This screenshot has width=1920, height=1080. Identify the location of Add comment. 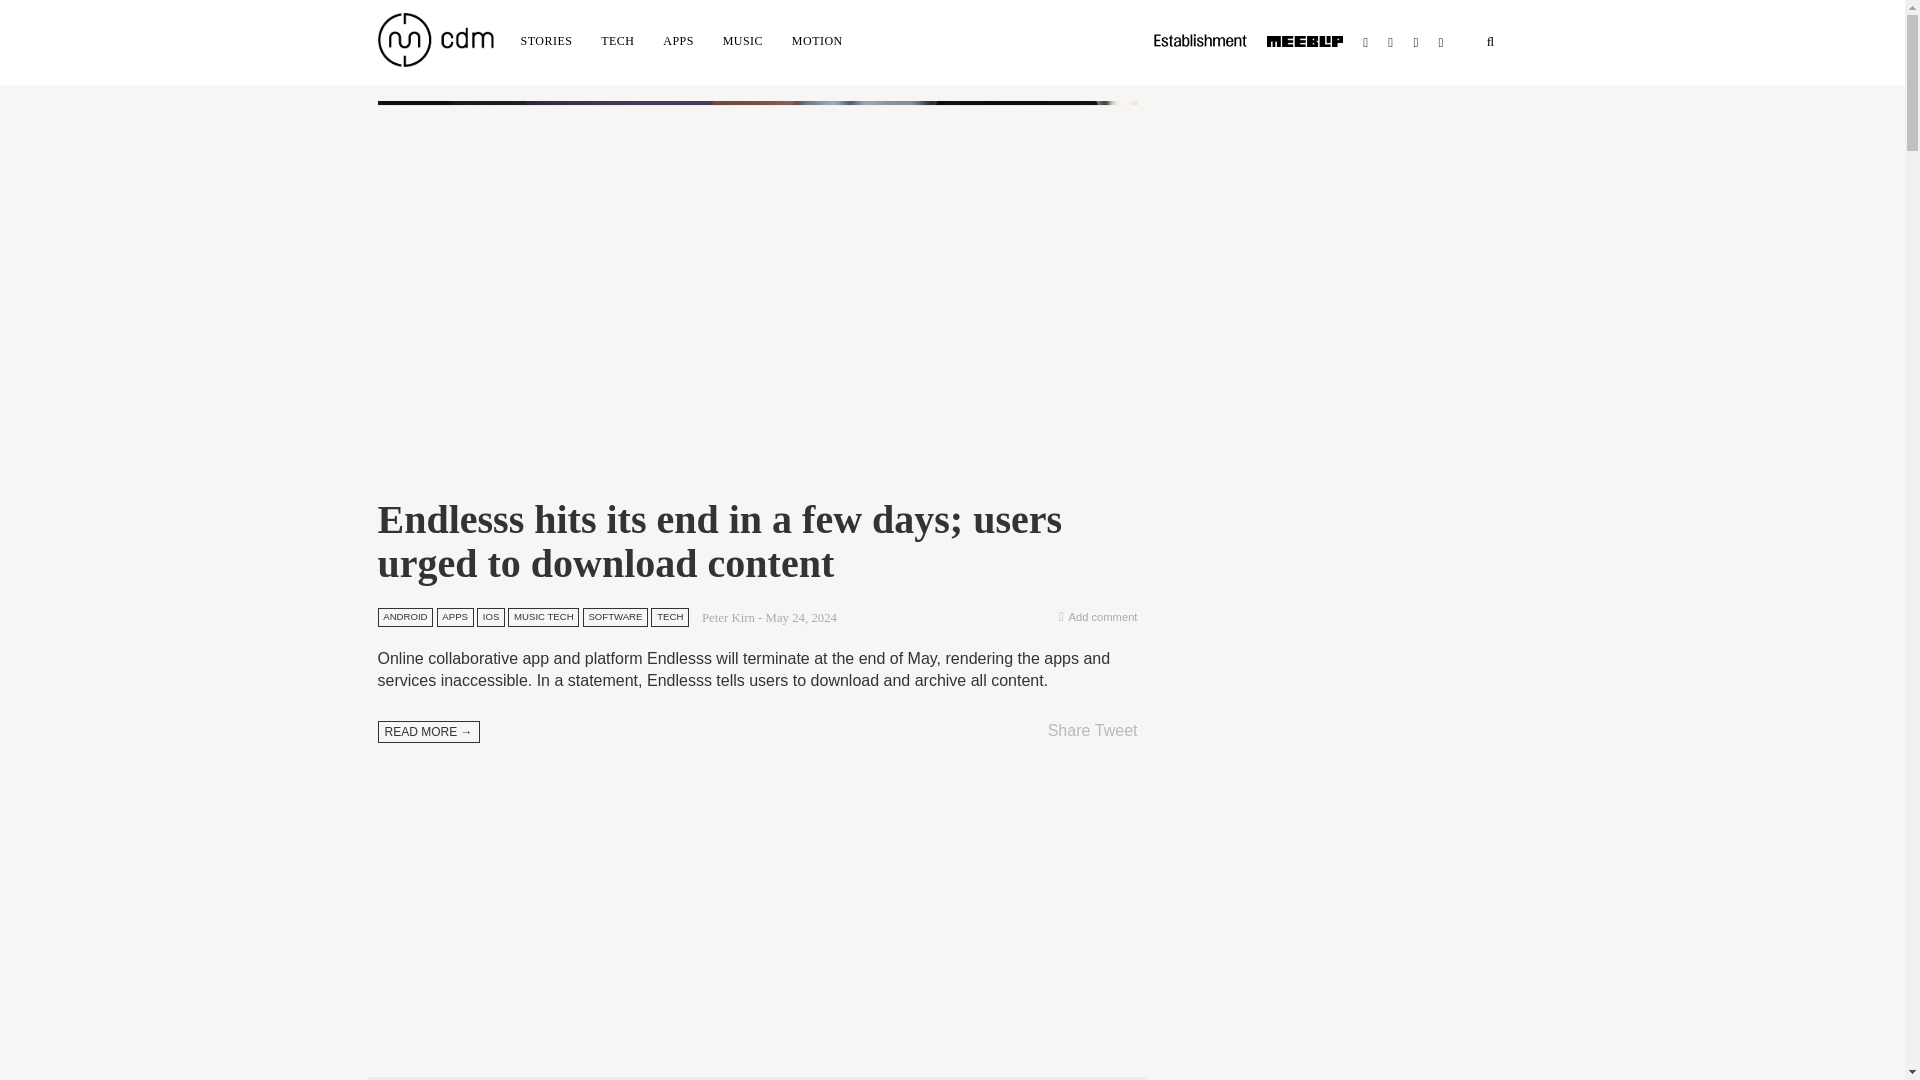
(1102, 617).